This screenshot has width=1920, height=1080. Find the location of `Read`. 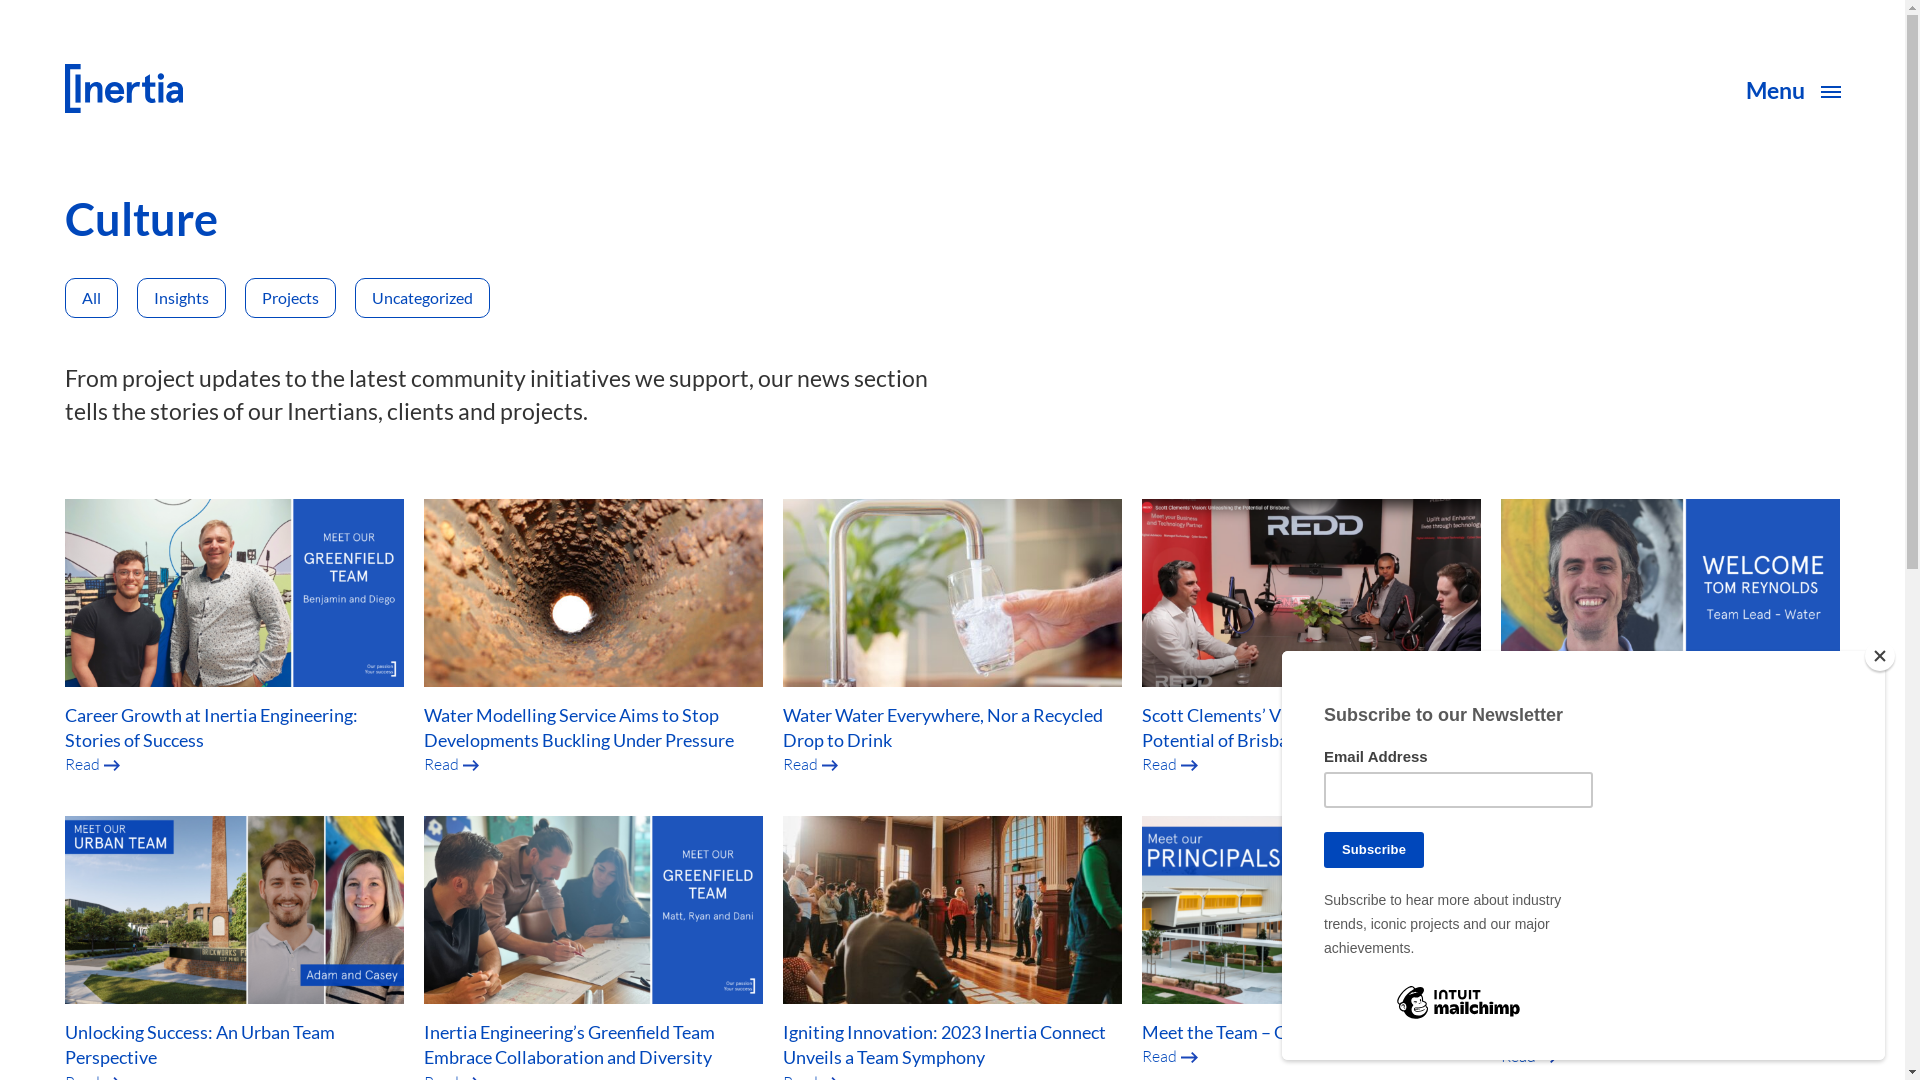

Read is located at coordinates (452, 764).